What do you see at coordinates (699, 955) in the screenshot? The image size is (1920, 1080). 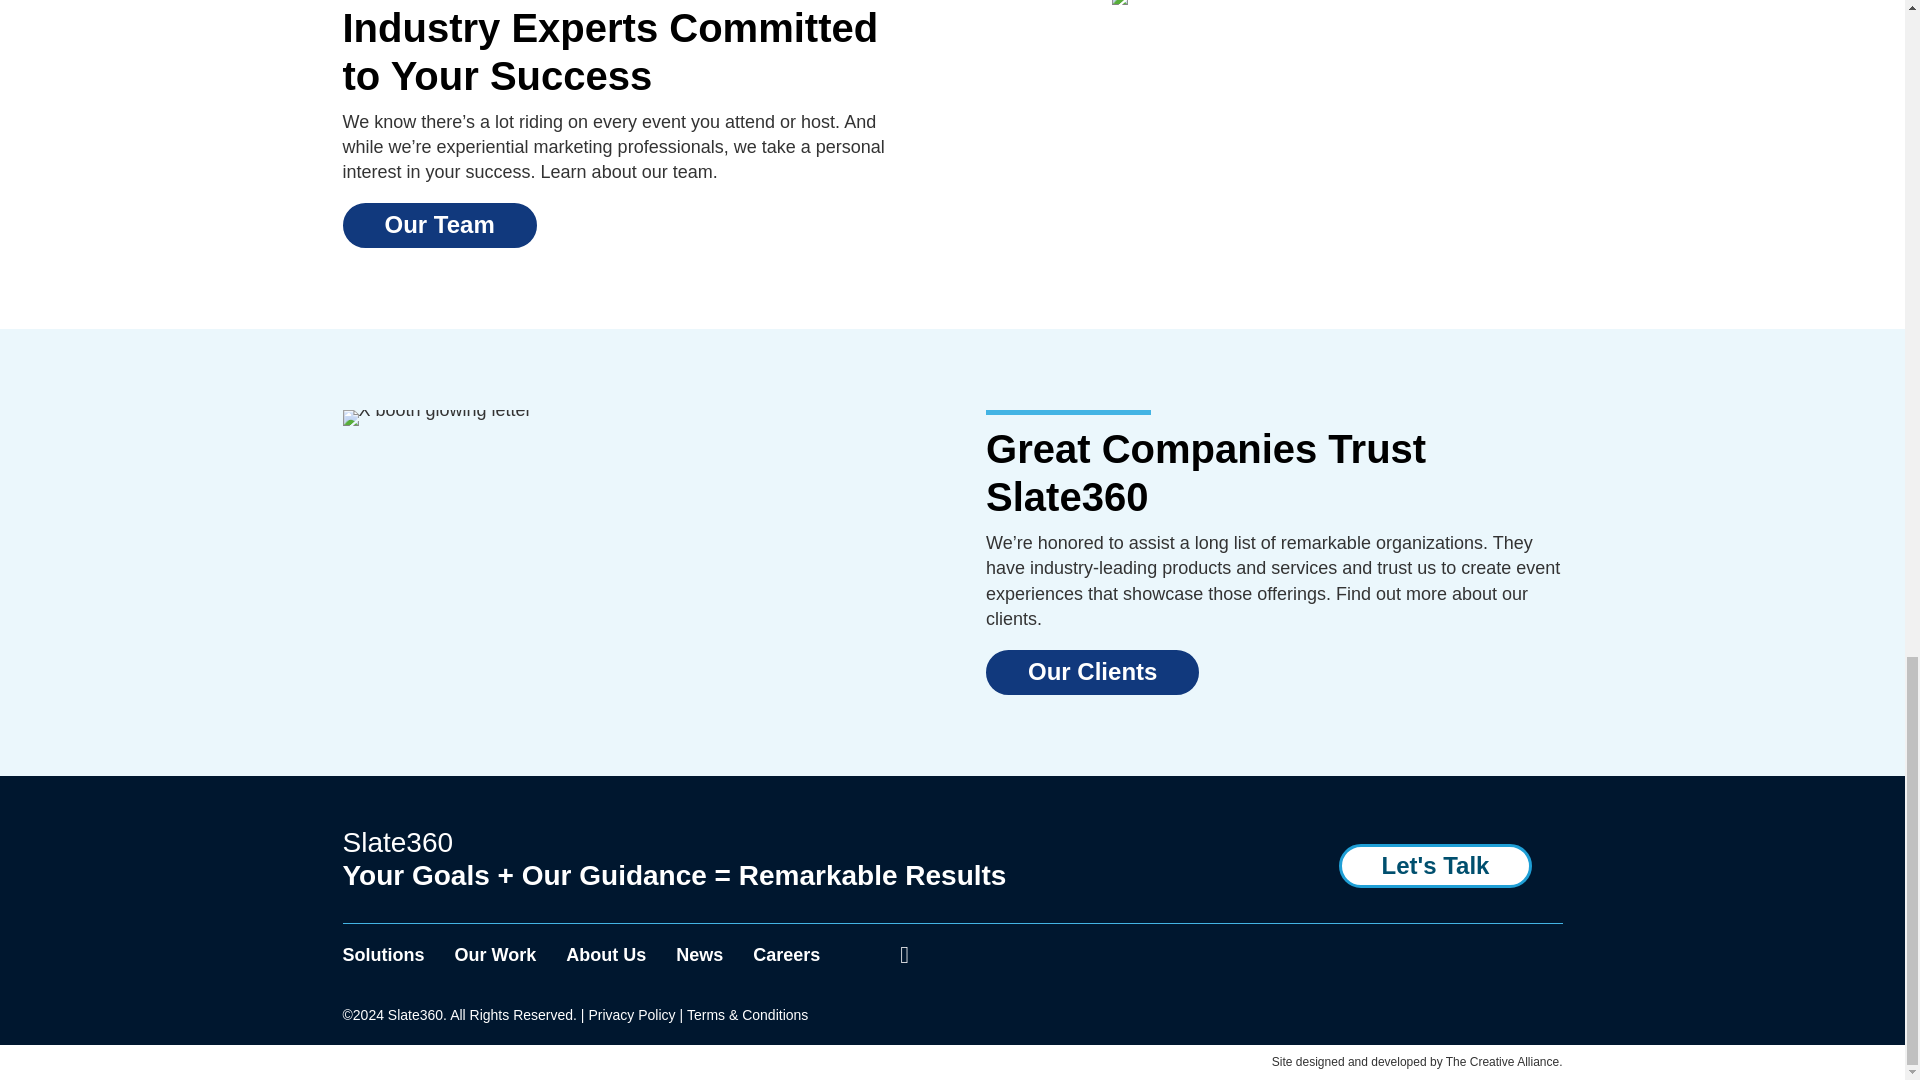 I see `News` at bounding box center [699, 955].